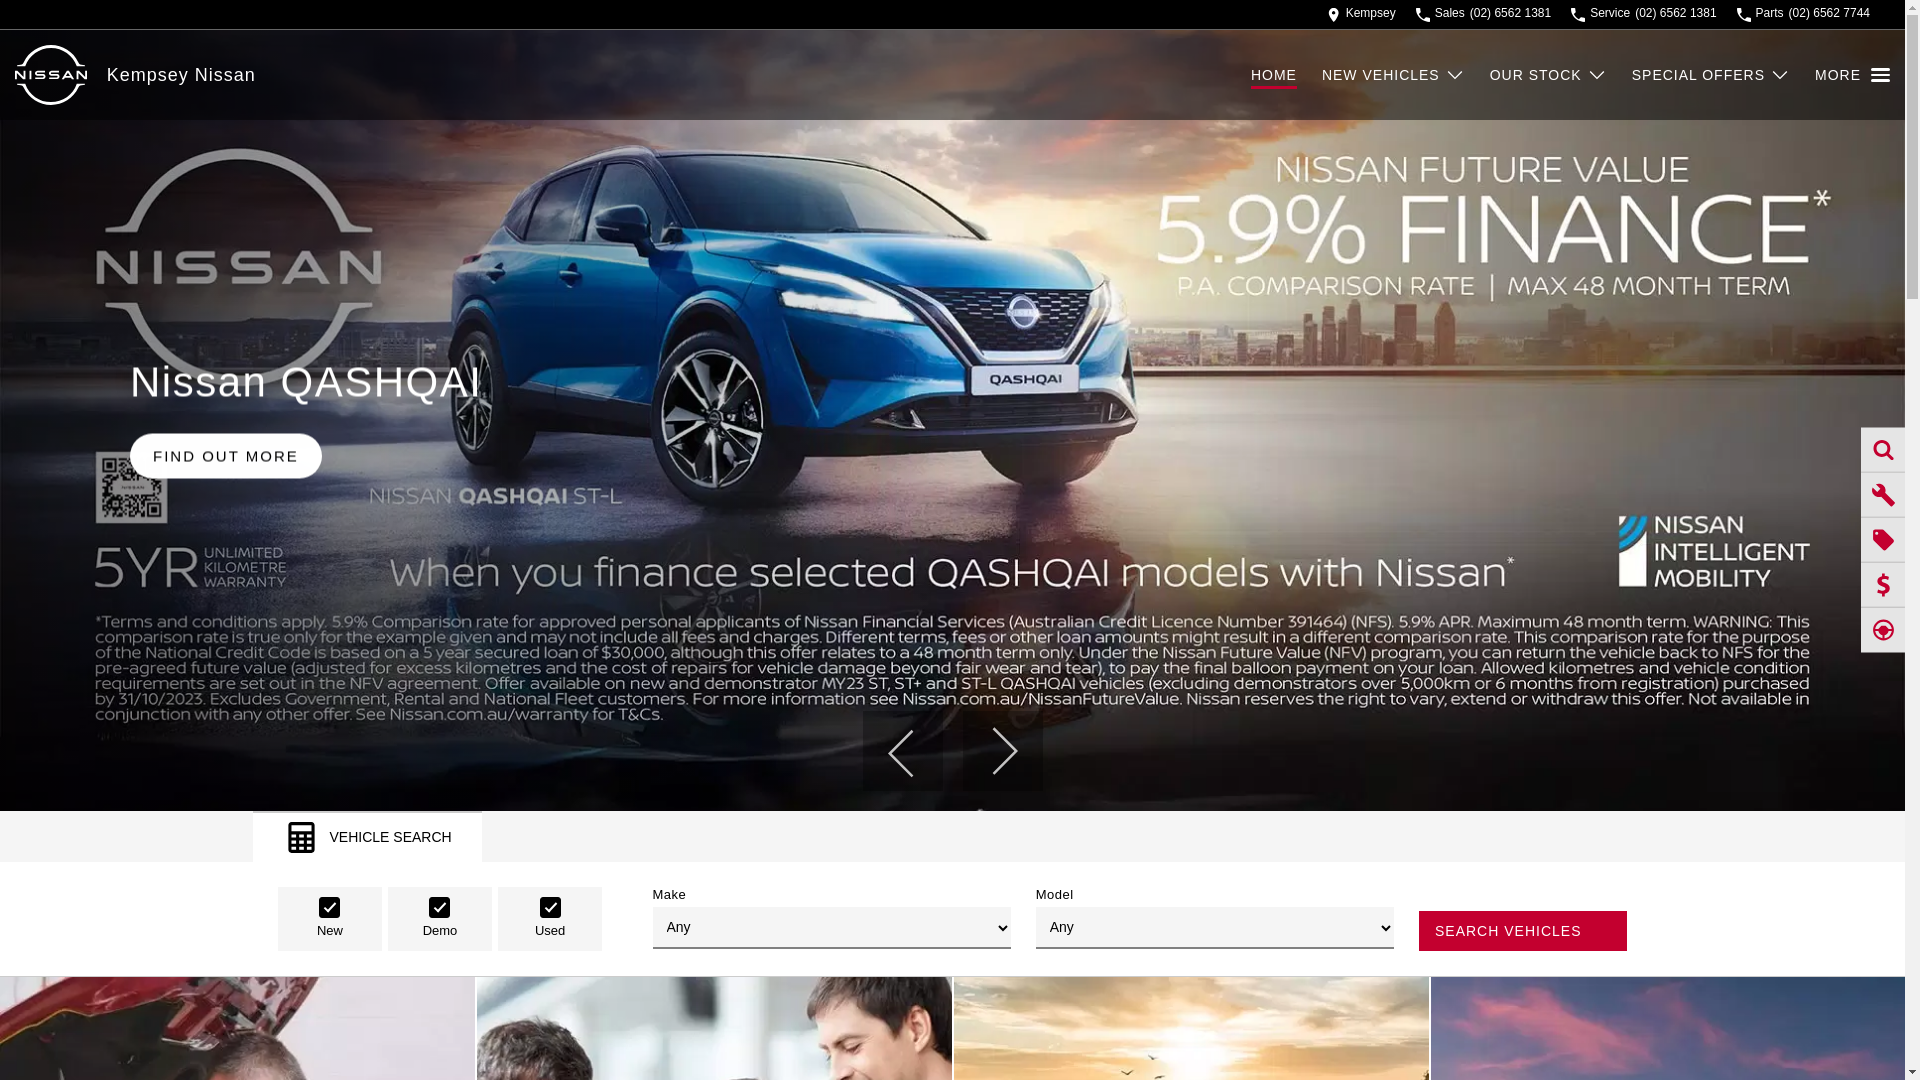  Describe the element at coordinates (902, 751) in the screenshot. I see `Previous` at that location.